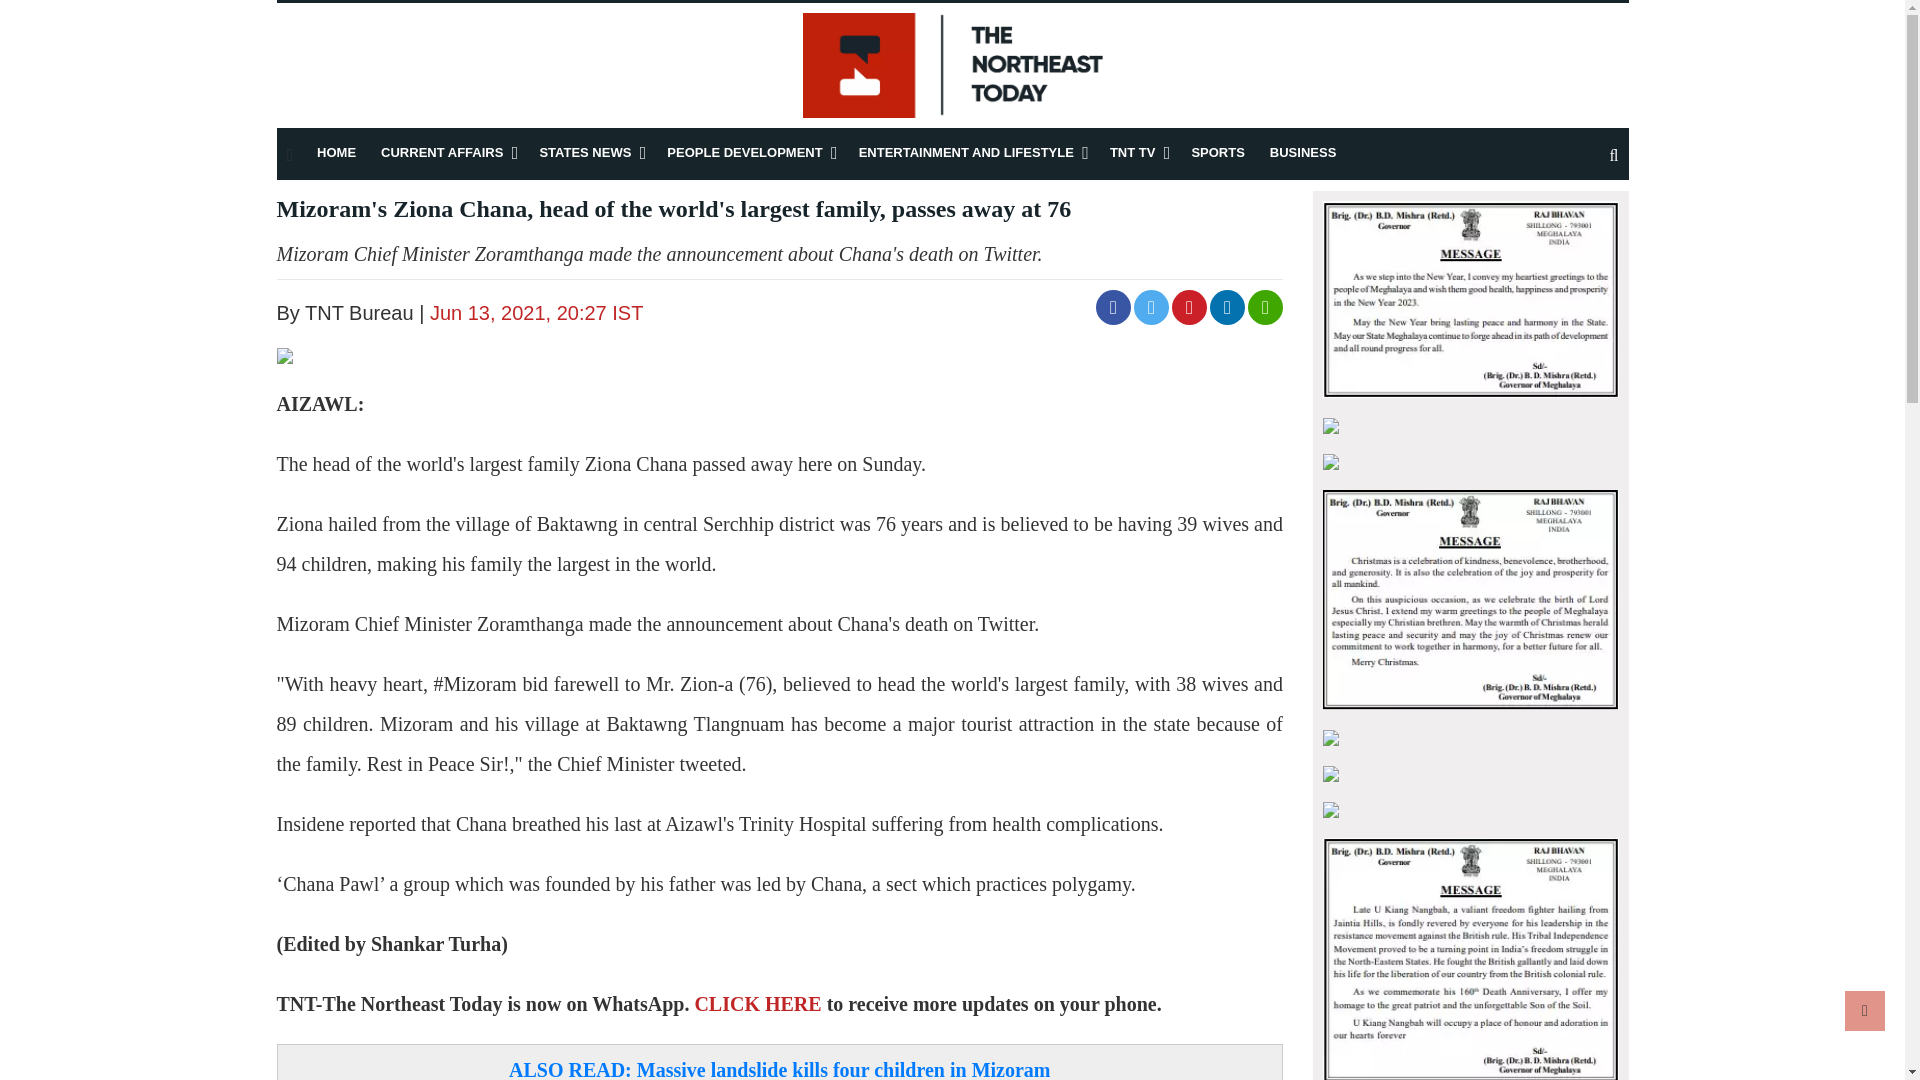 The width and height of the screenshot is (1920, 1080). I want to click on CURRENT AFFAIRS, so click(442, 152).